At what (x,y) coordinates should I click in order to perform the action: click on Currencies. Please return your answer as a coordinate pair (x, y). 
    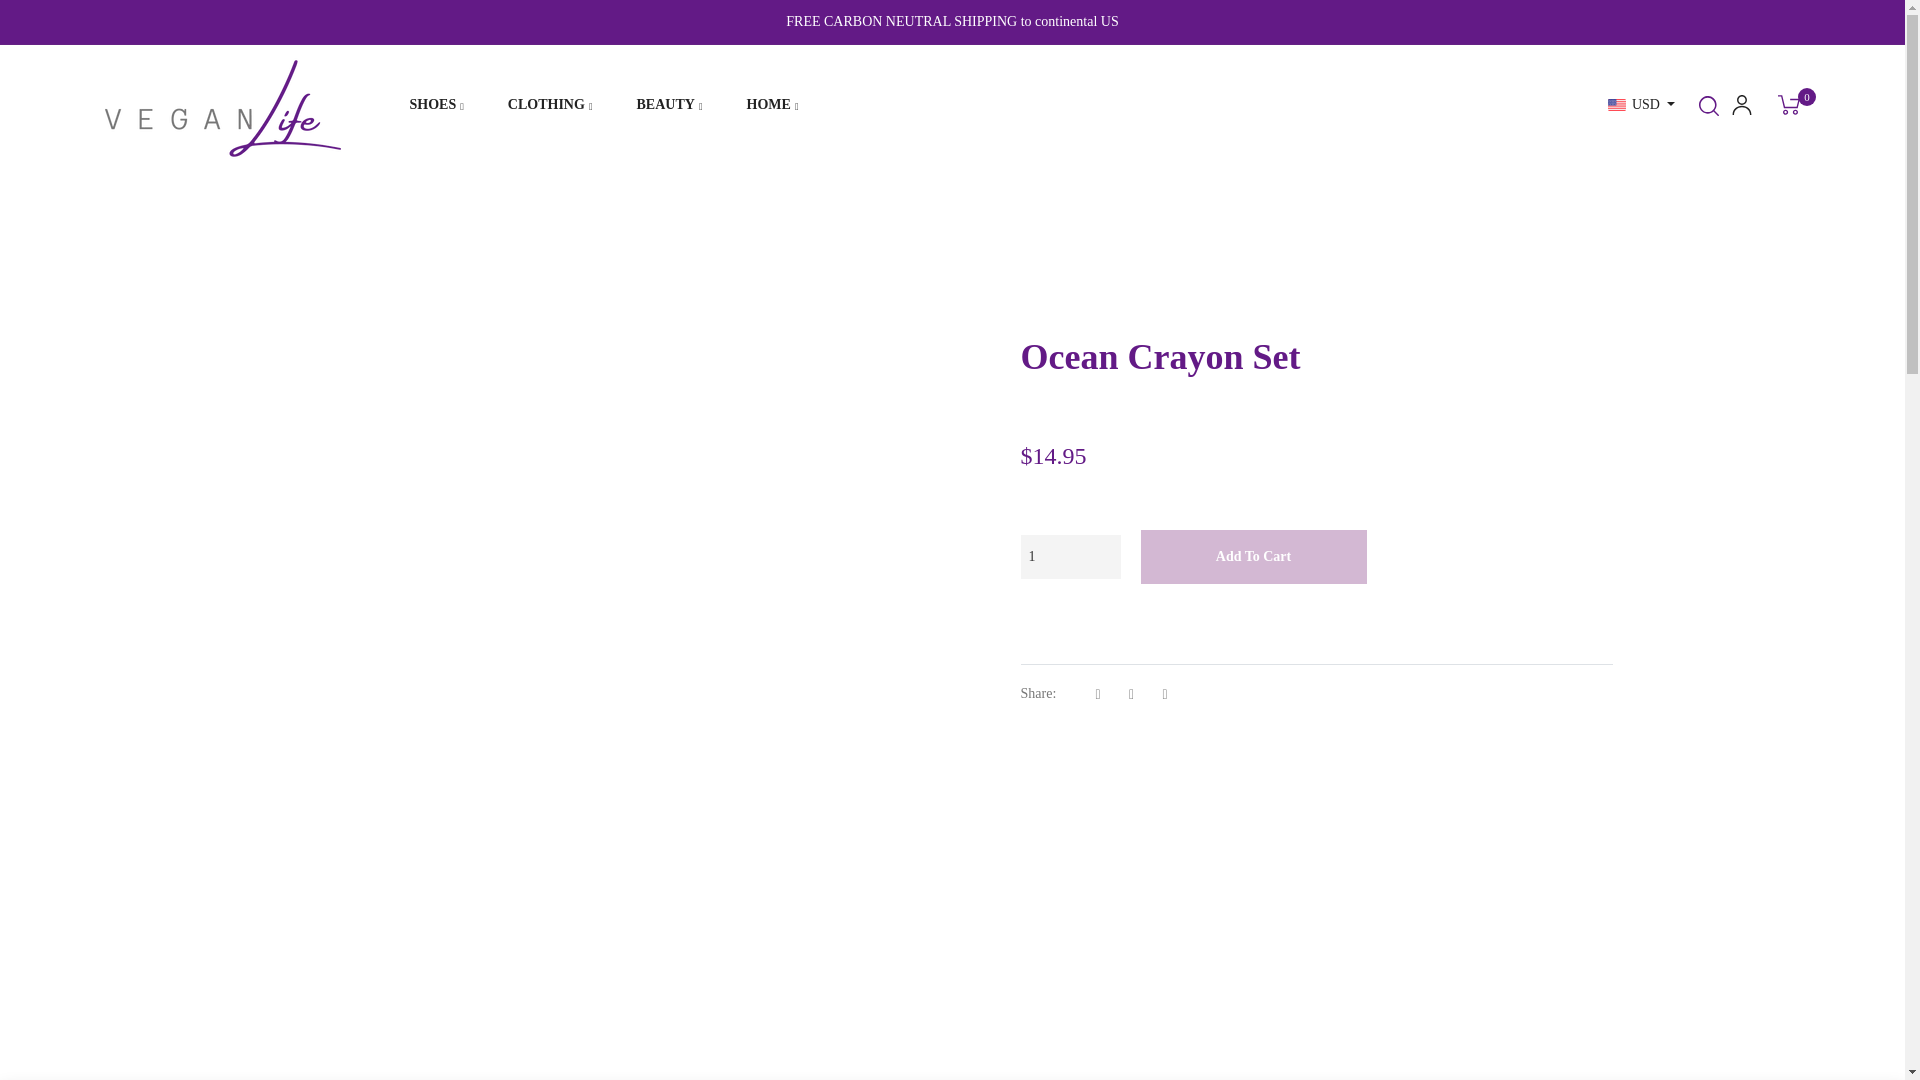
    Looking at the image, I should click on (1641, 104).